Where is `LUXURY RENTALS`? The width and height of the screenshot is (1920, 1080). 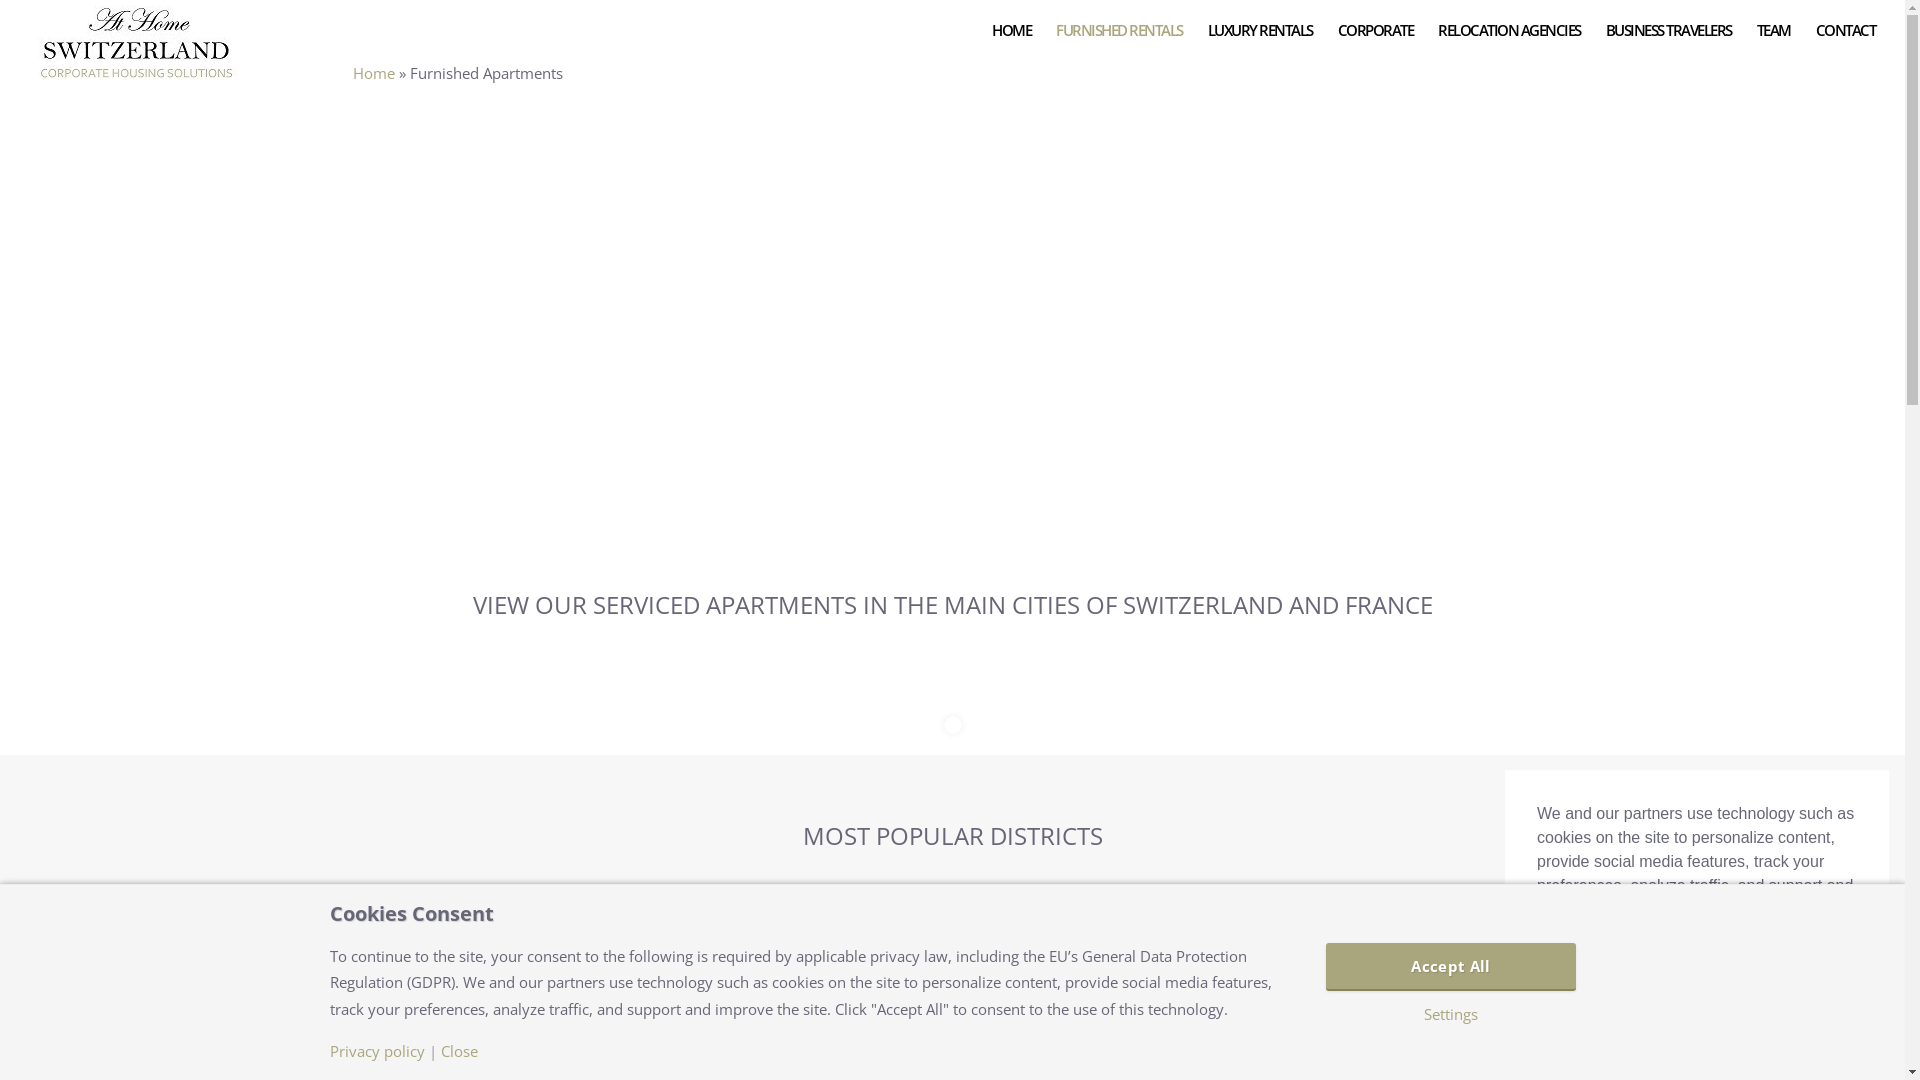
LUXURY RENTALS is located at coordinates (1260, 30).